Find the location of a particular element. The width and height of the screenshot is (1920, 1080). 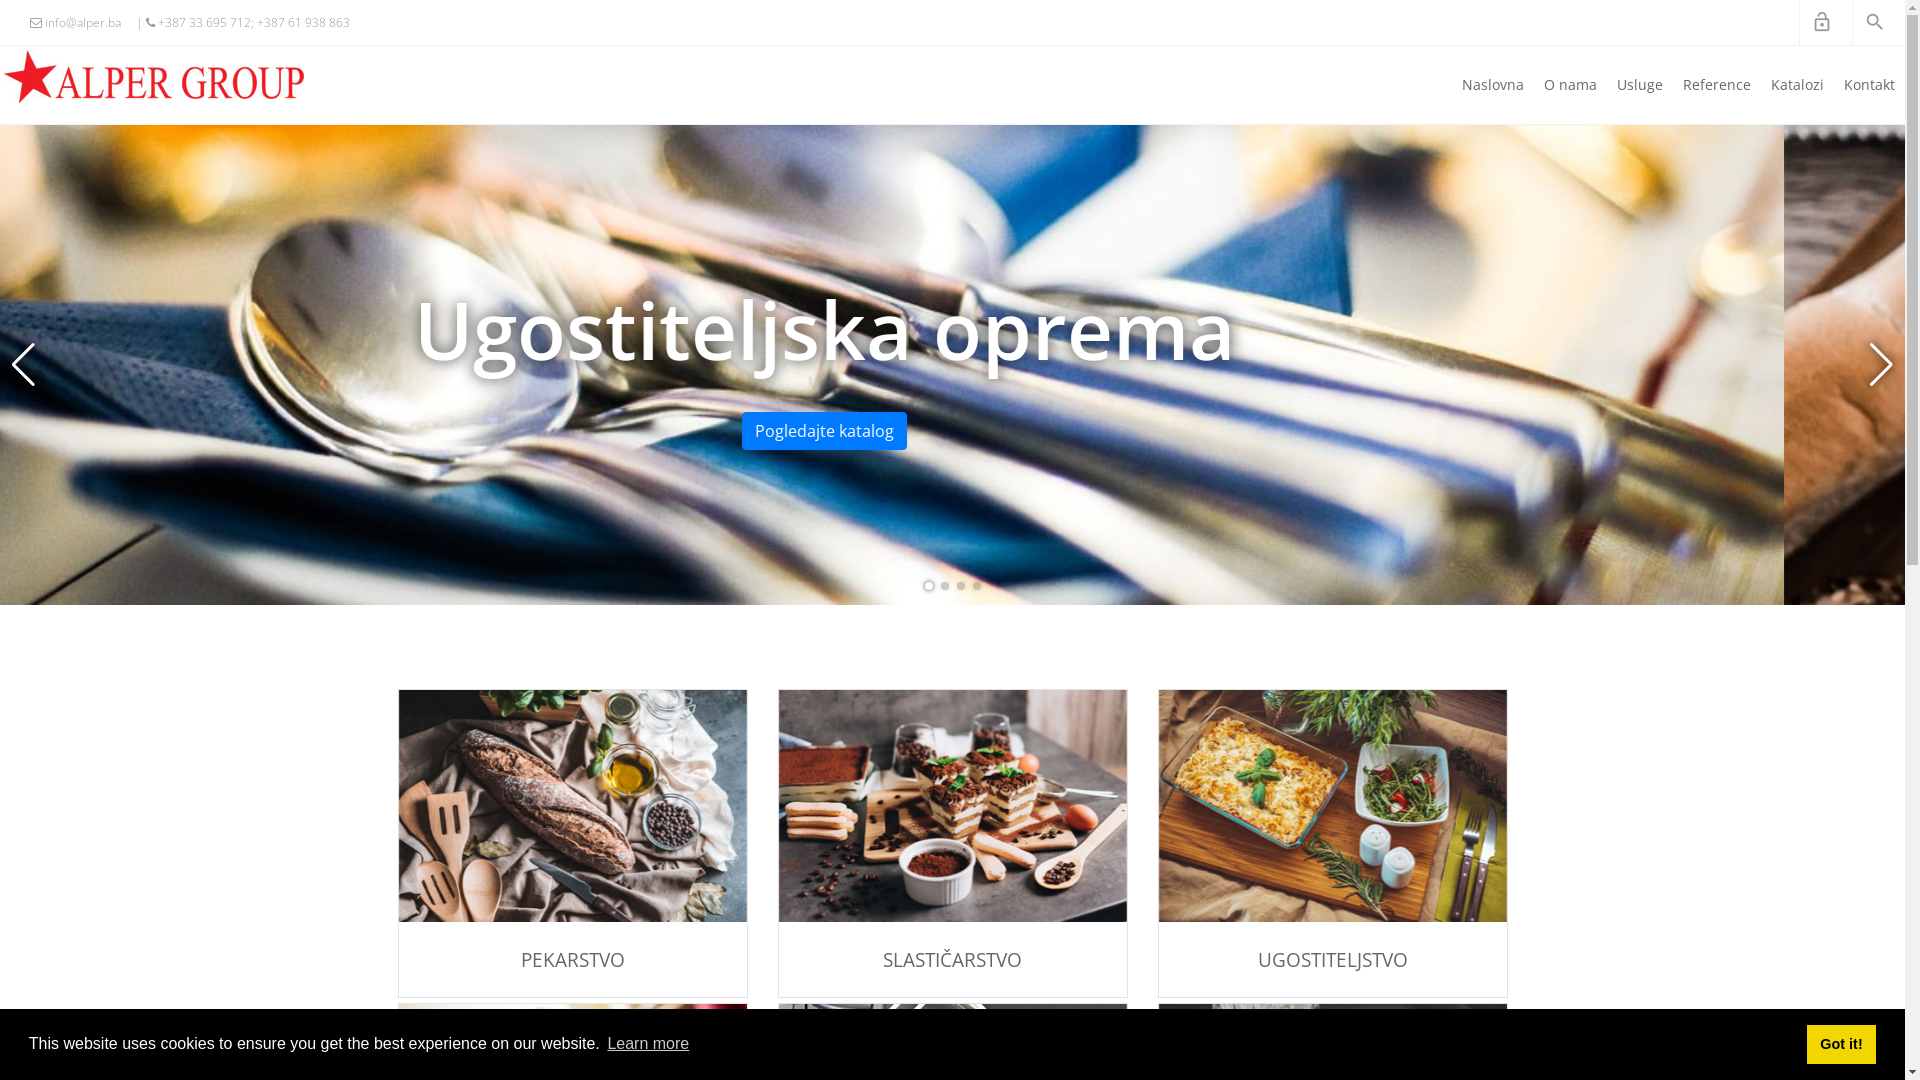

O nama is located at coordinates (1570, 85).